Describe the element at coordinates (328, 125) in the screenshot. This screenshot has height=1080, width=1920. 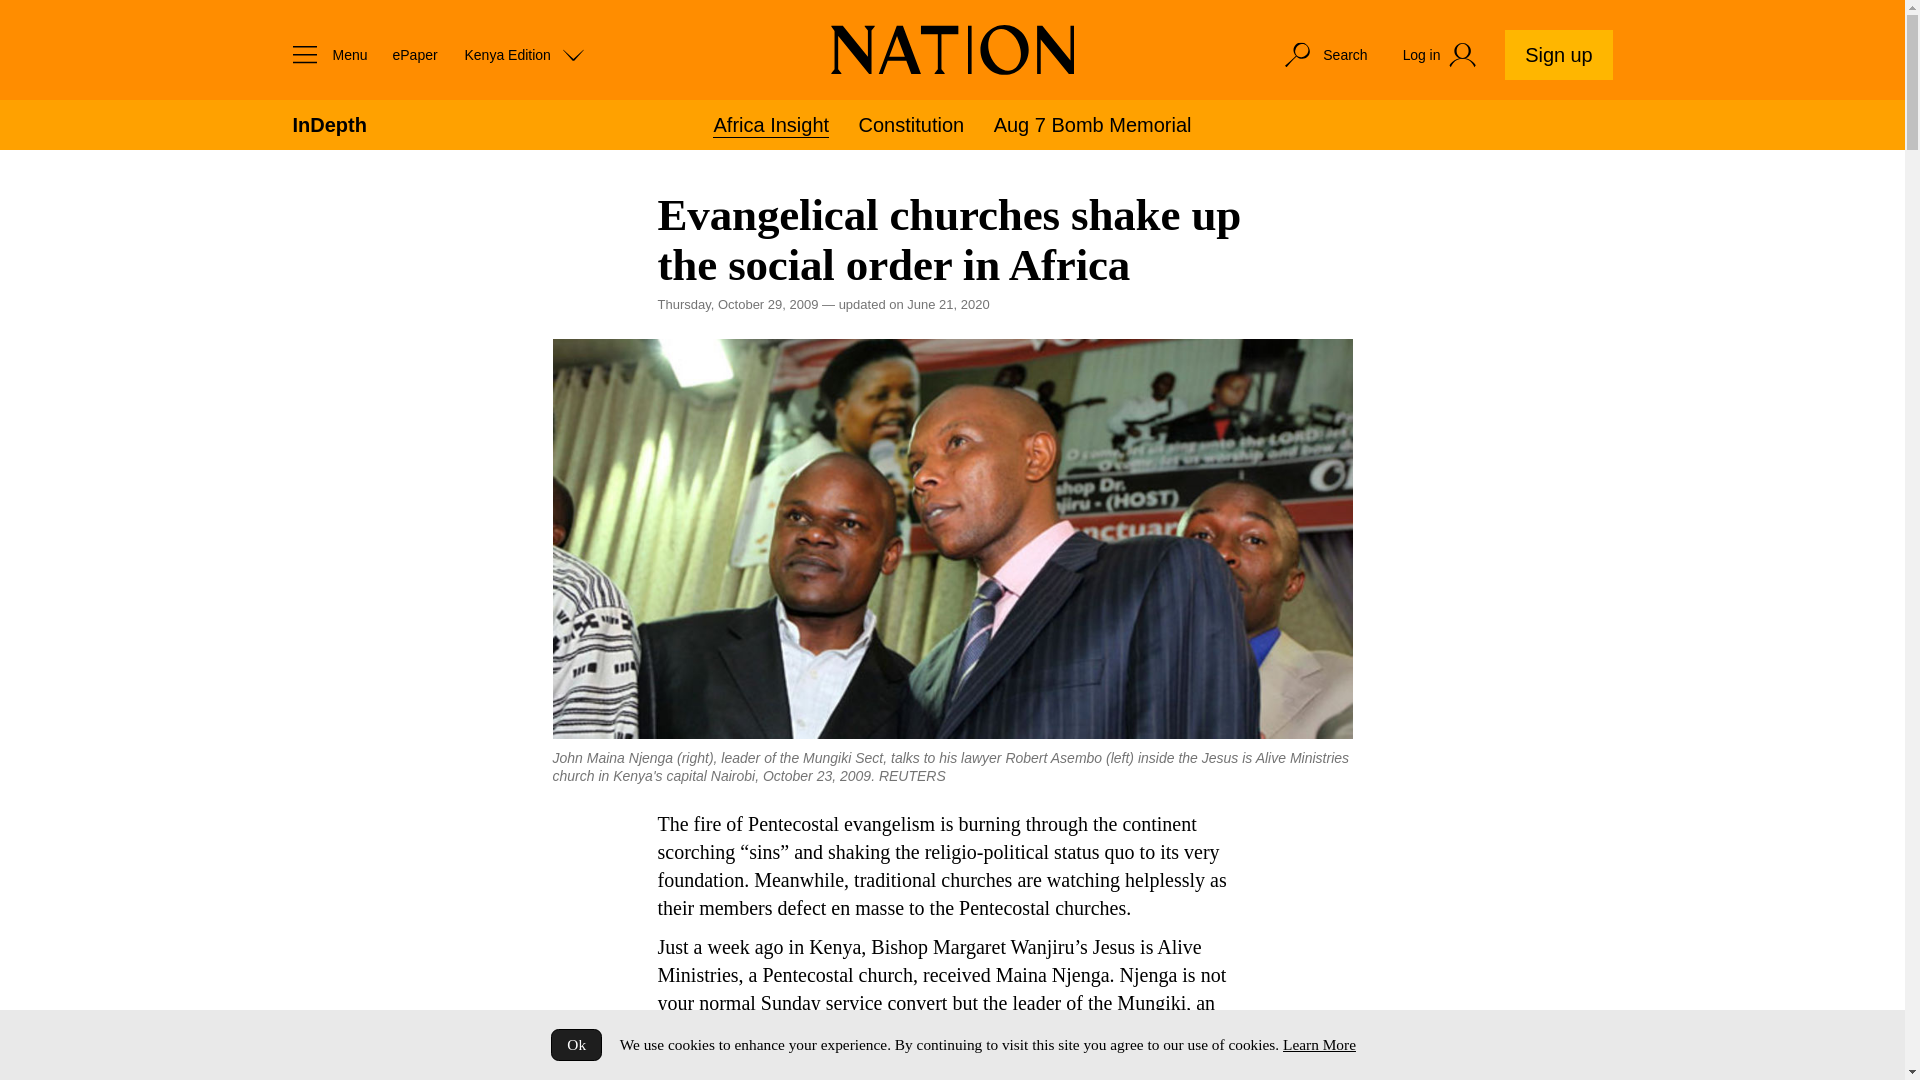
I see `InDepth` at that location.